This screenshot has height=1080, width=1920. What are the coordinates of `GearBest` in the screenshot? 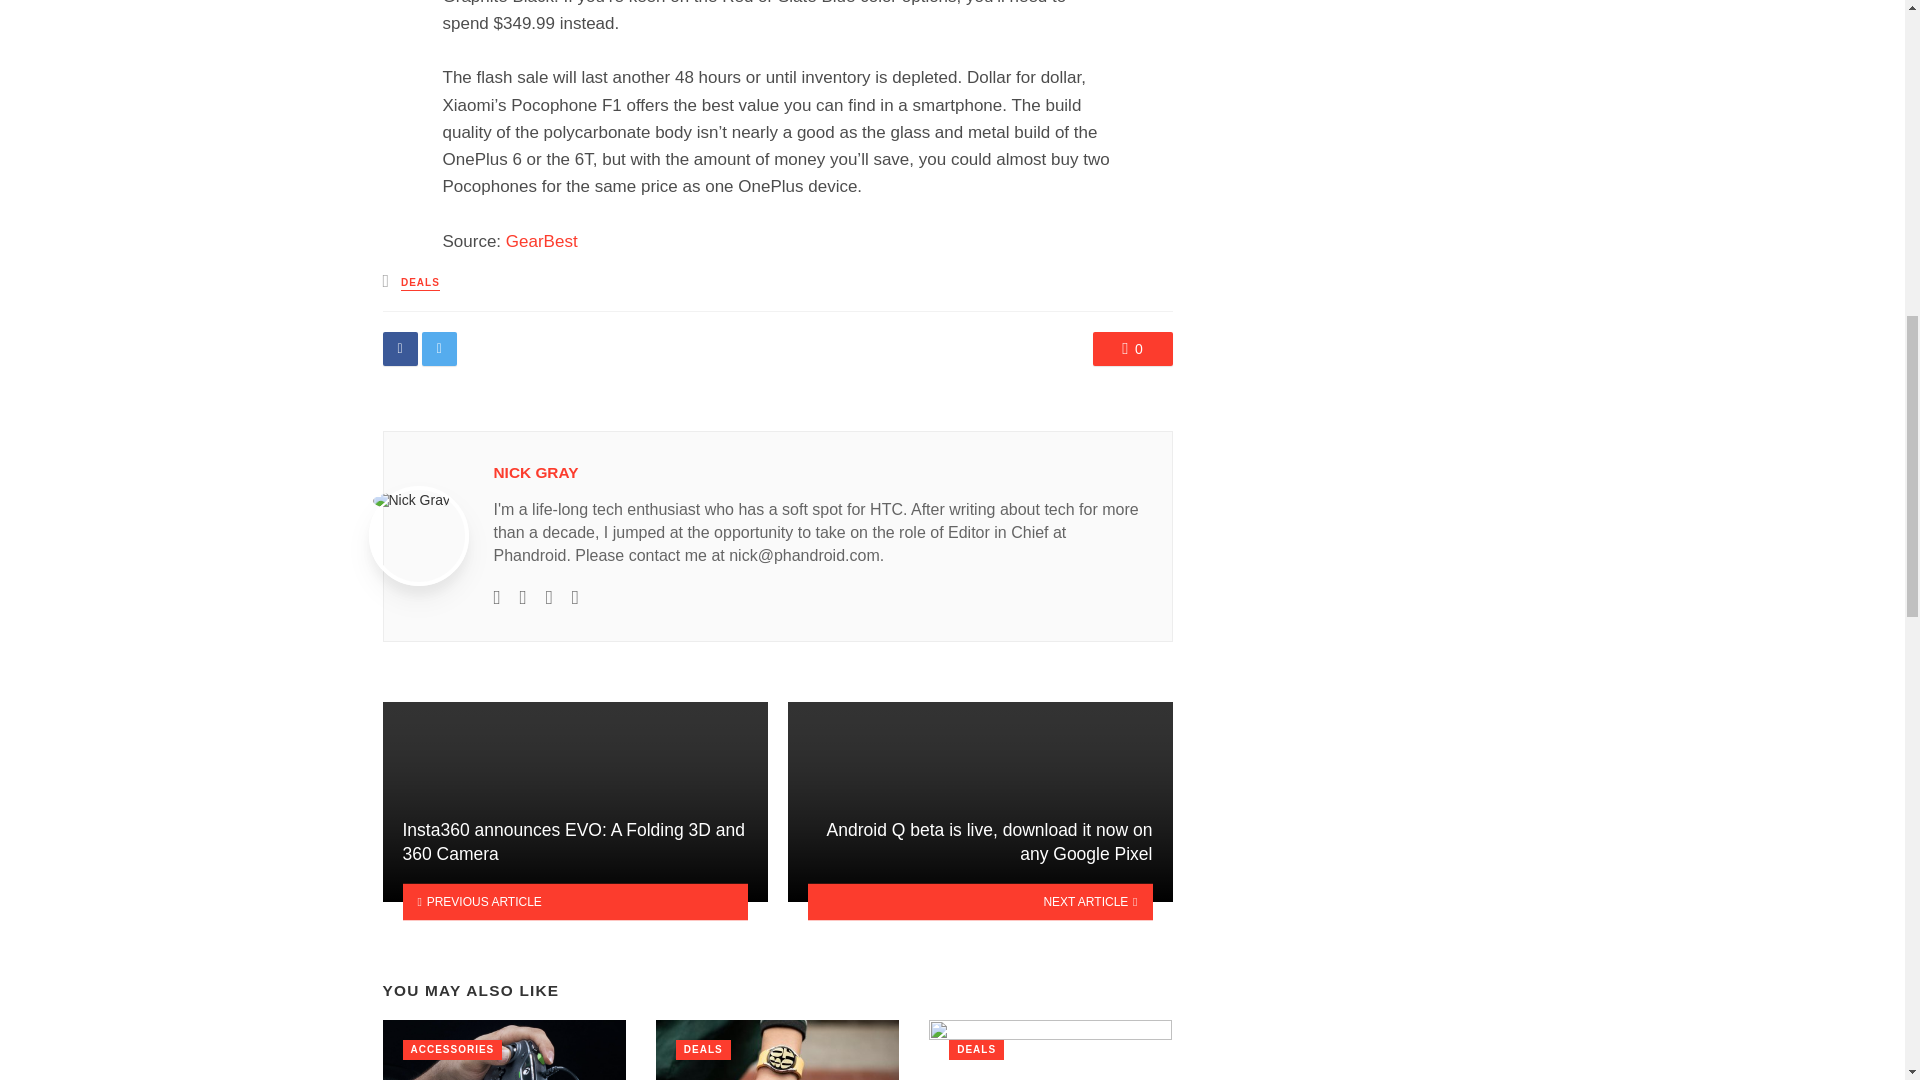 It's located at (542, 241).